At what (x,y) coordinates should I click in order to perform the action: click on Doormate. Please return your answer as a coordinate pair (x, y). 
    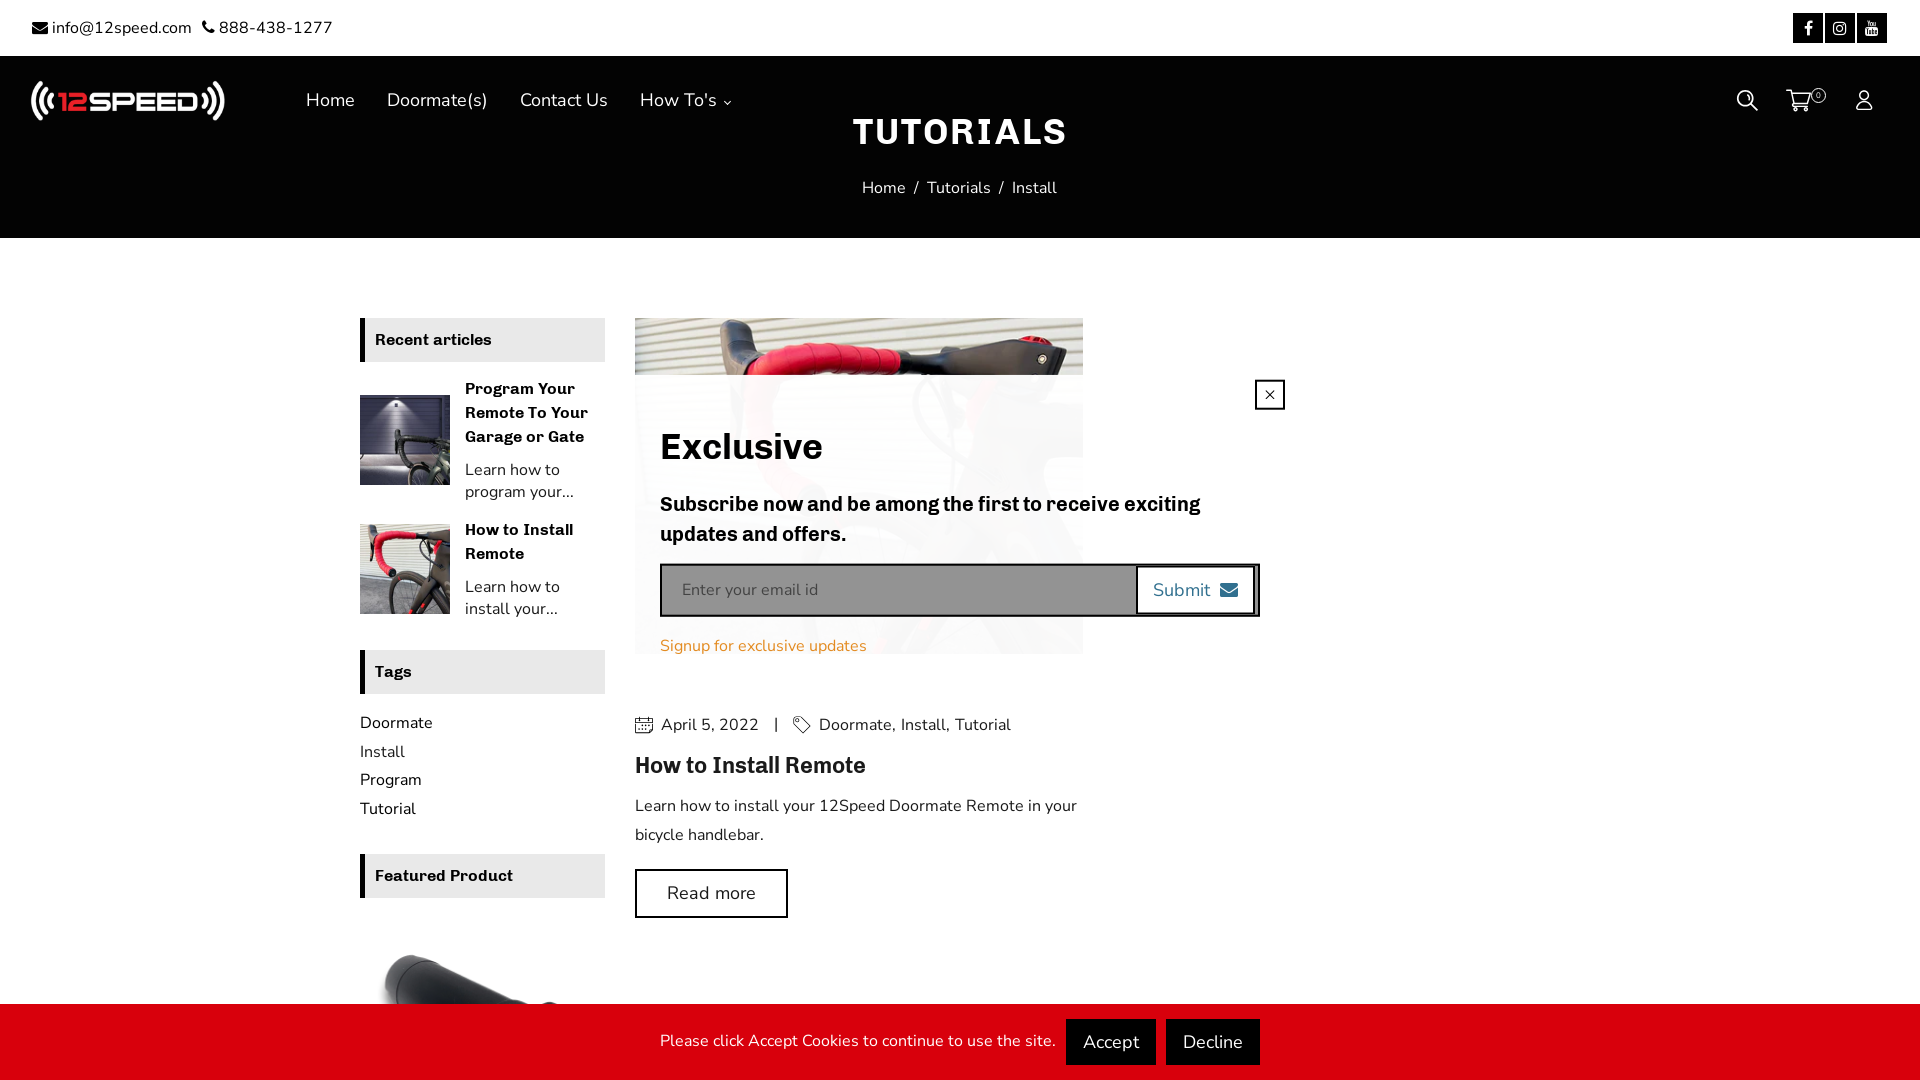
    Looking at the image, I should click on (860, 725).